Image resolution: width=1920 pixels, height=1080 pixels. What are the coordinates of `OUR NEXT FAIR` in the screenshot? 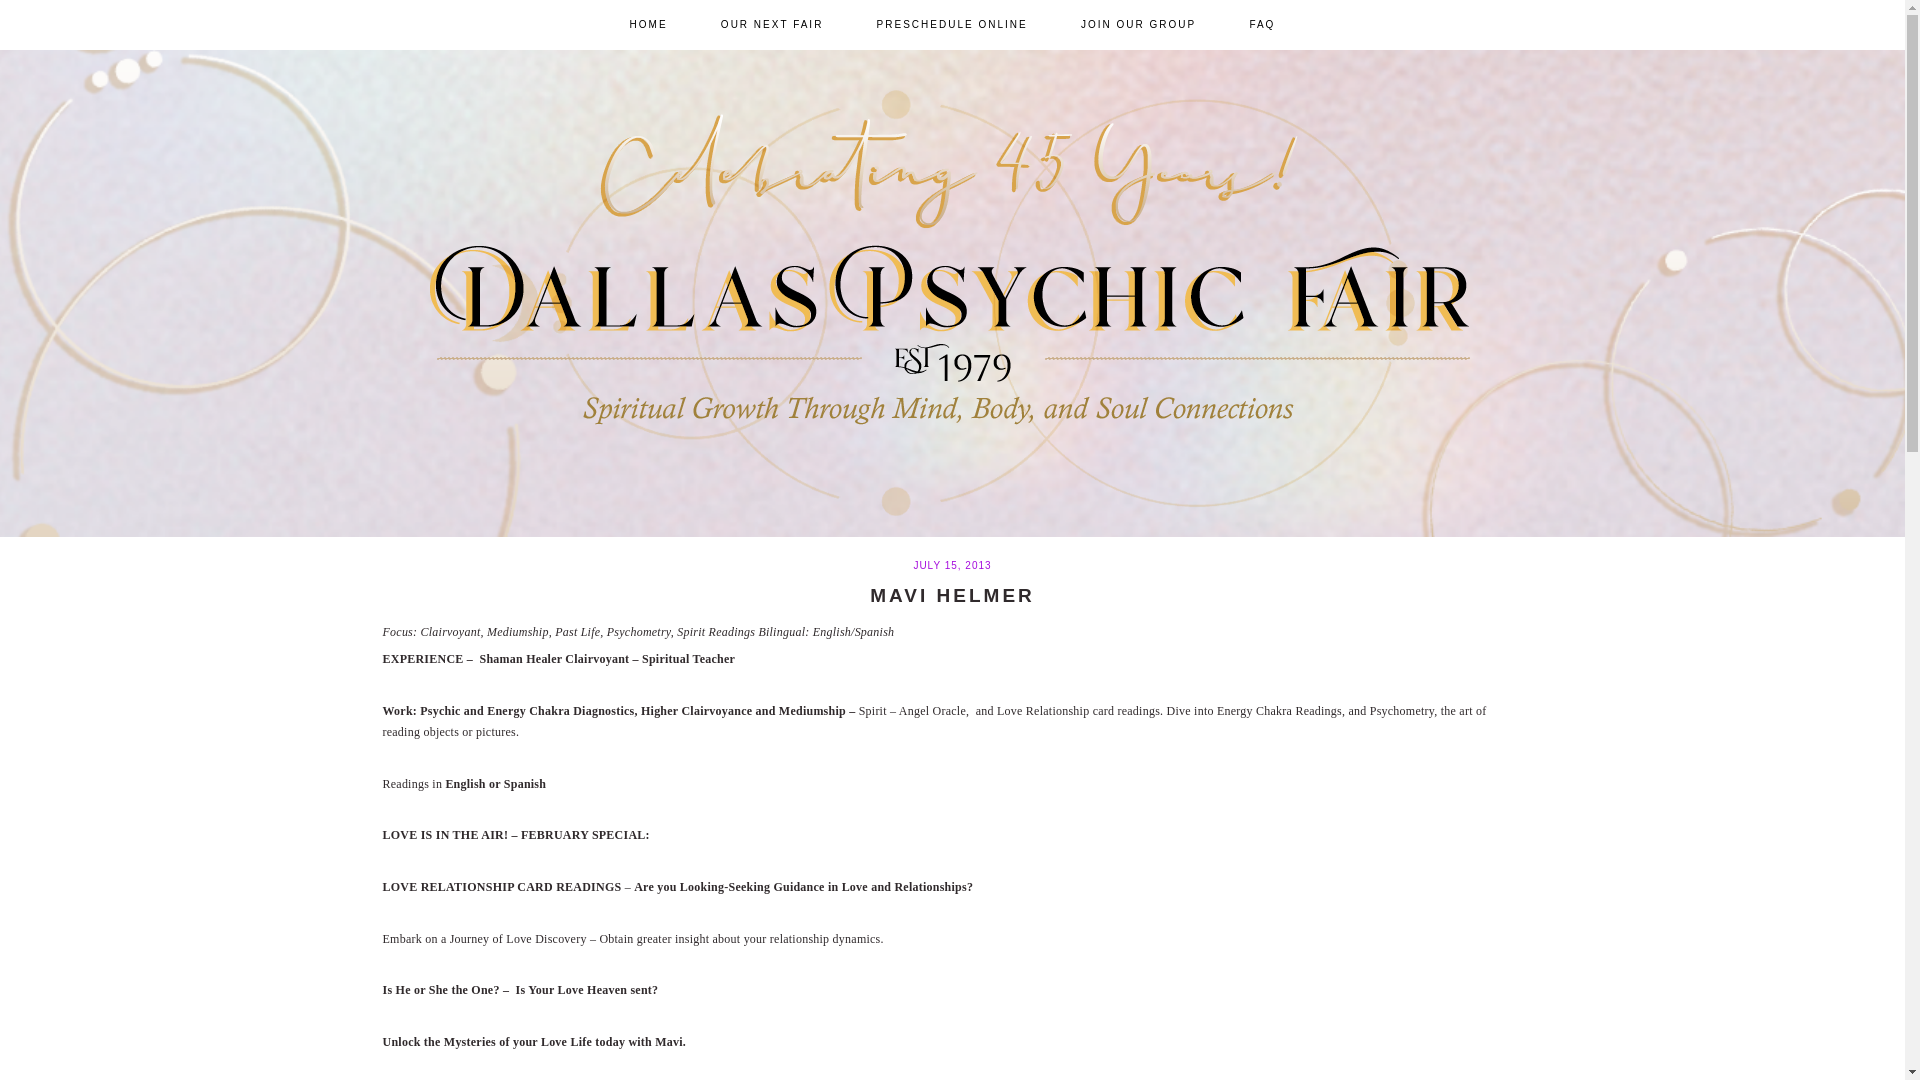 It's located at (772, 24).